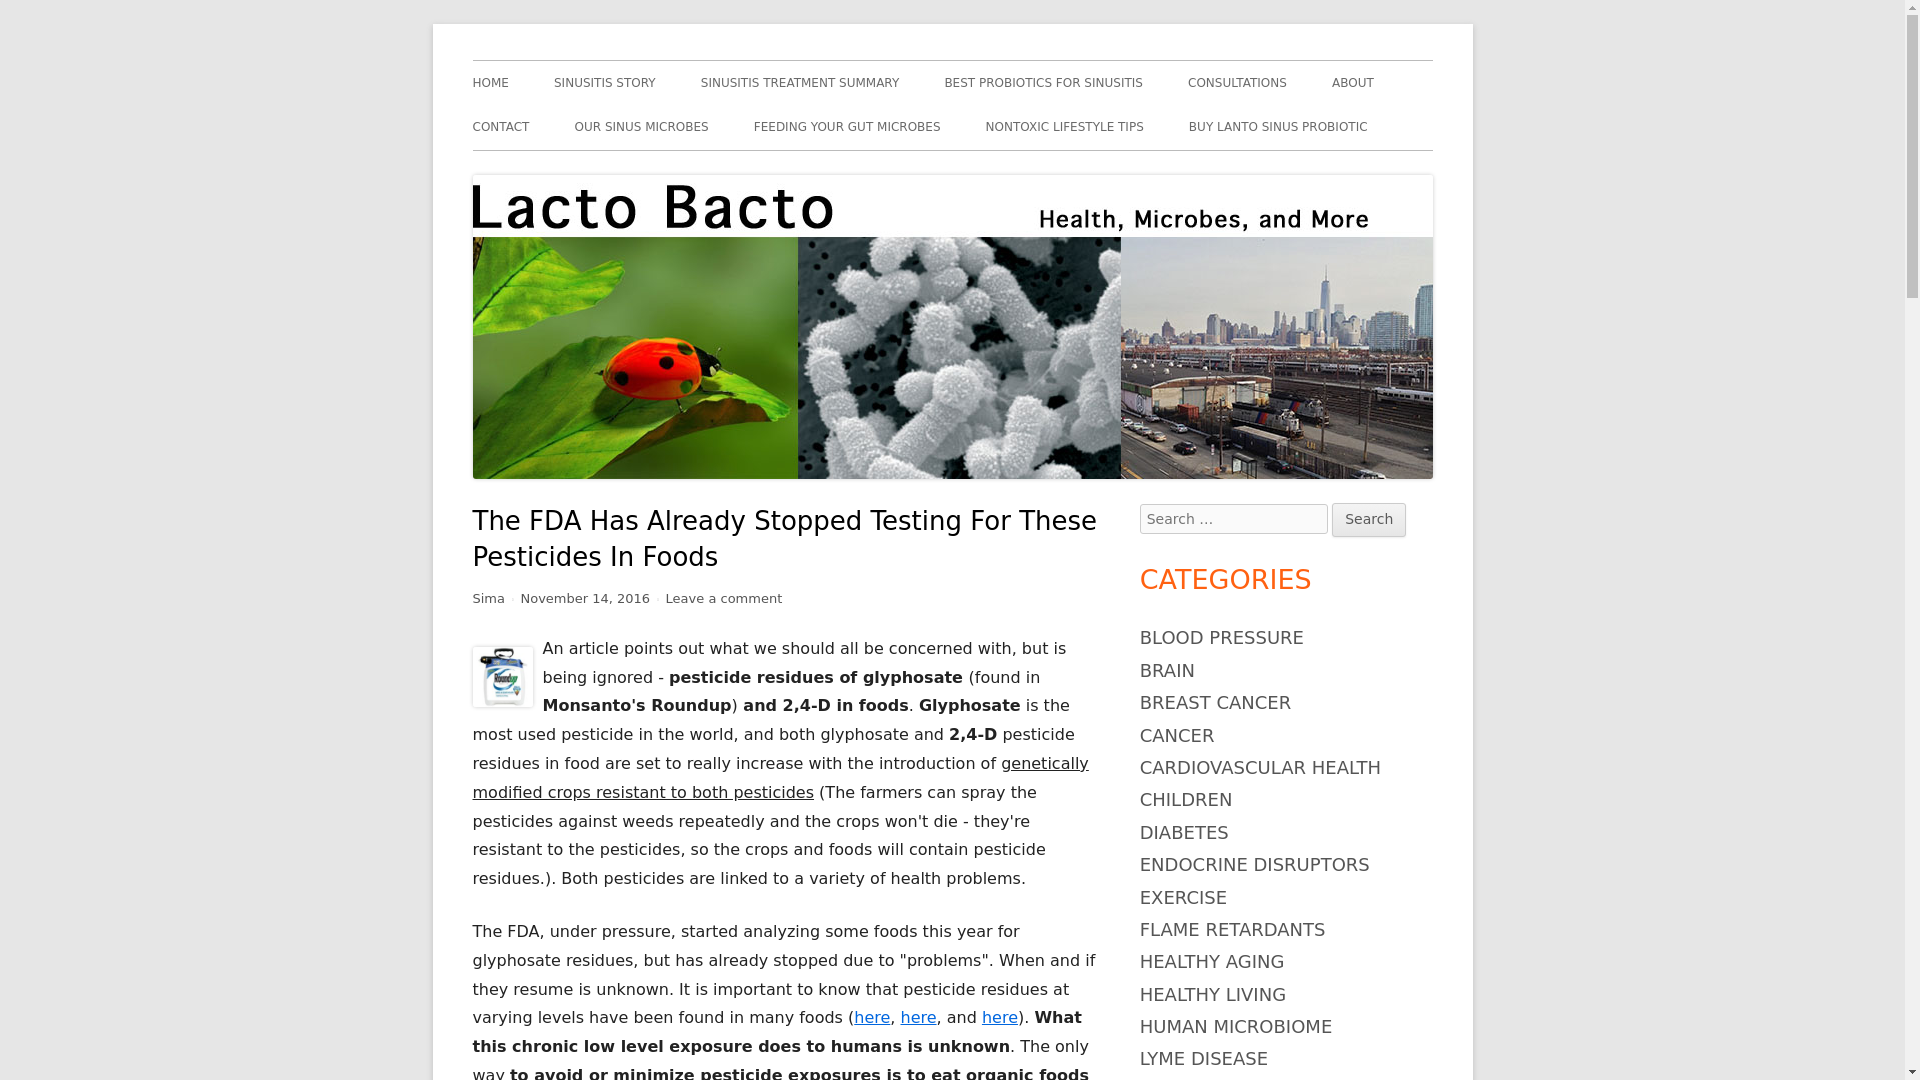  I want to click on CONSULTATIONS, so click(1237, 82).